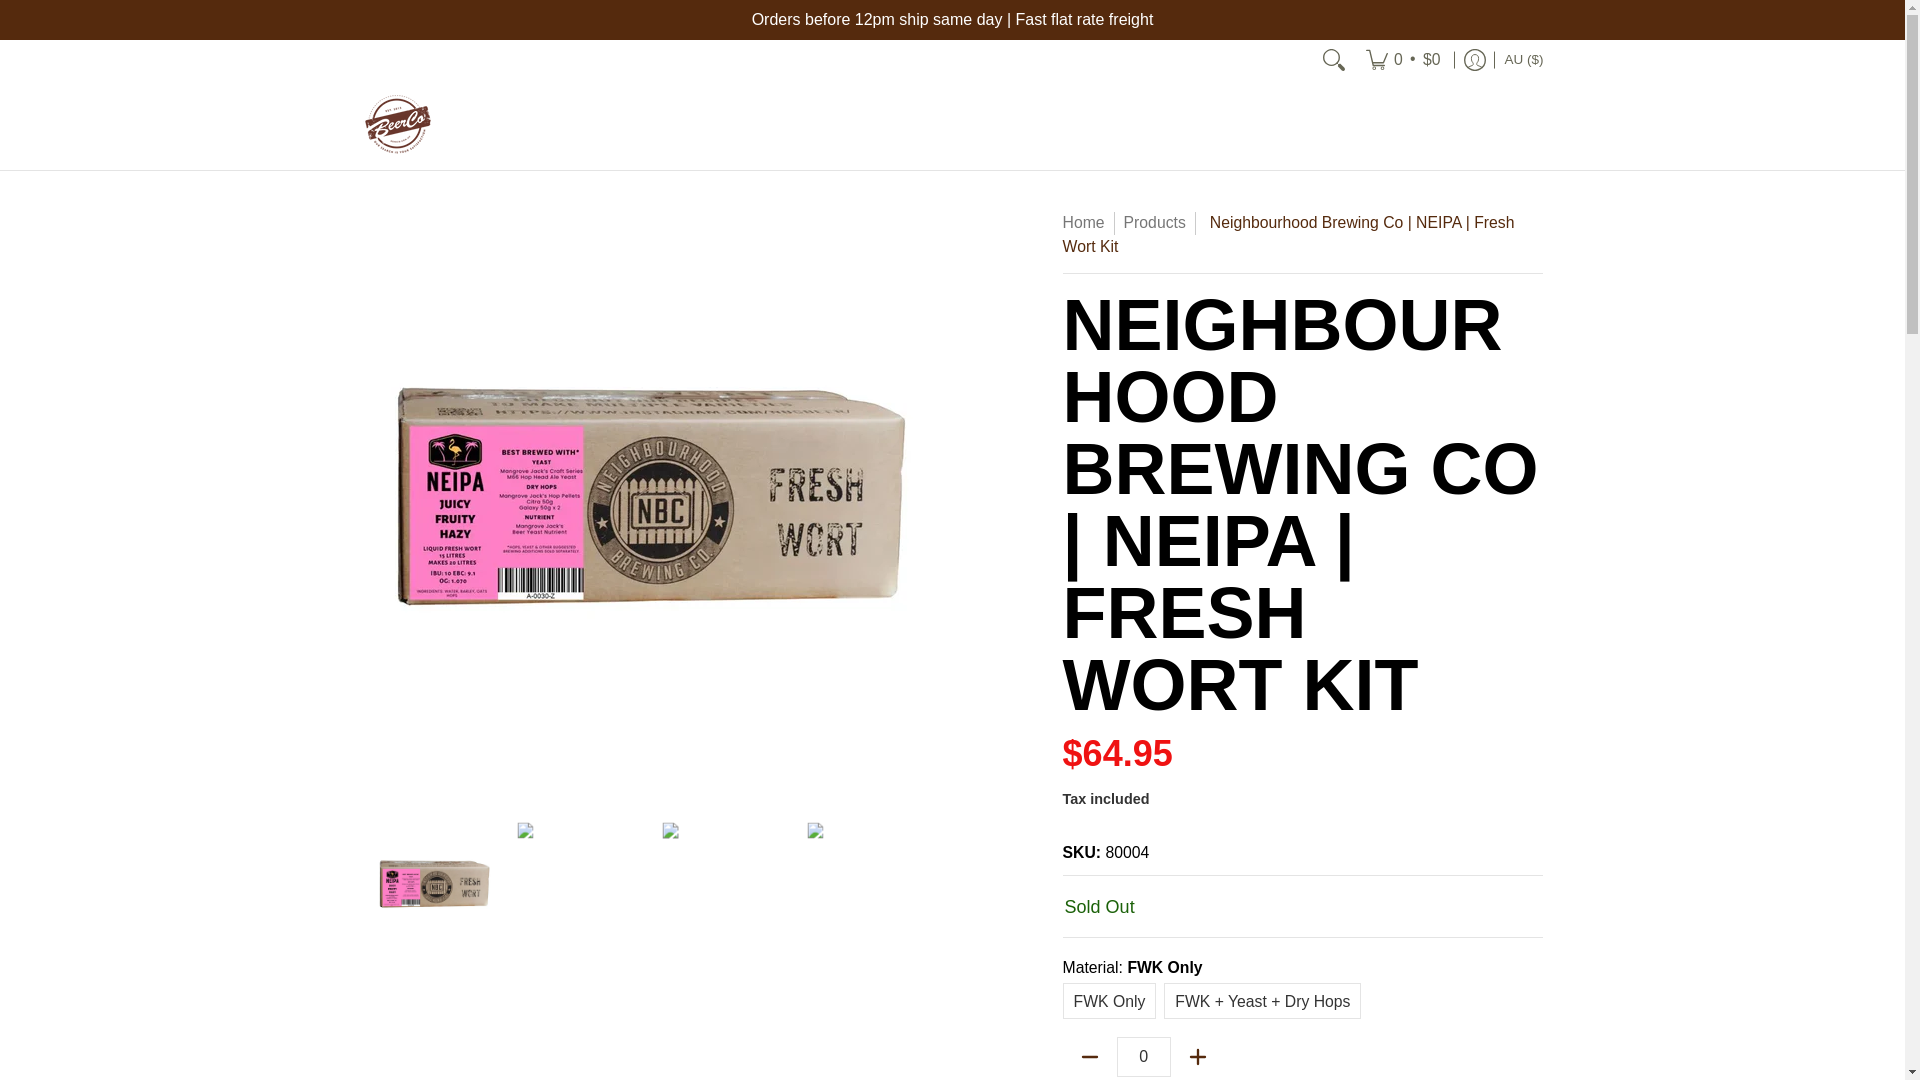  Describe the element at coordinates (2, 11) in the screenshot. I see `Skip to Main Content` at that location.